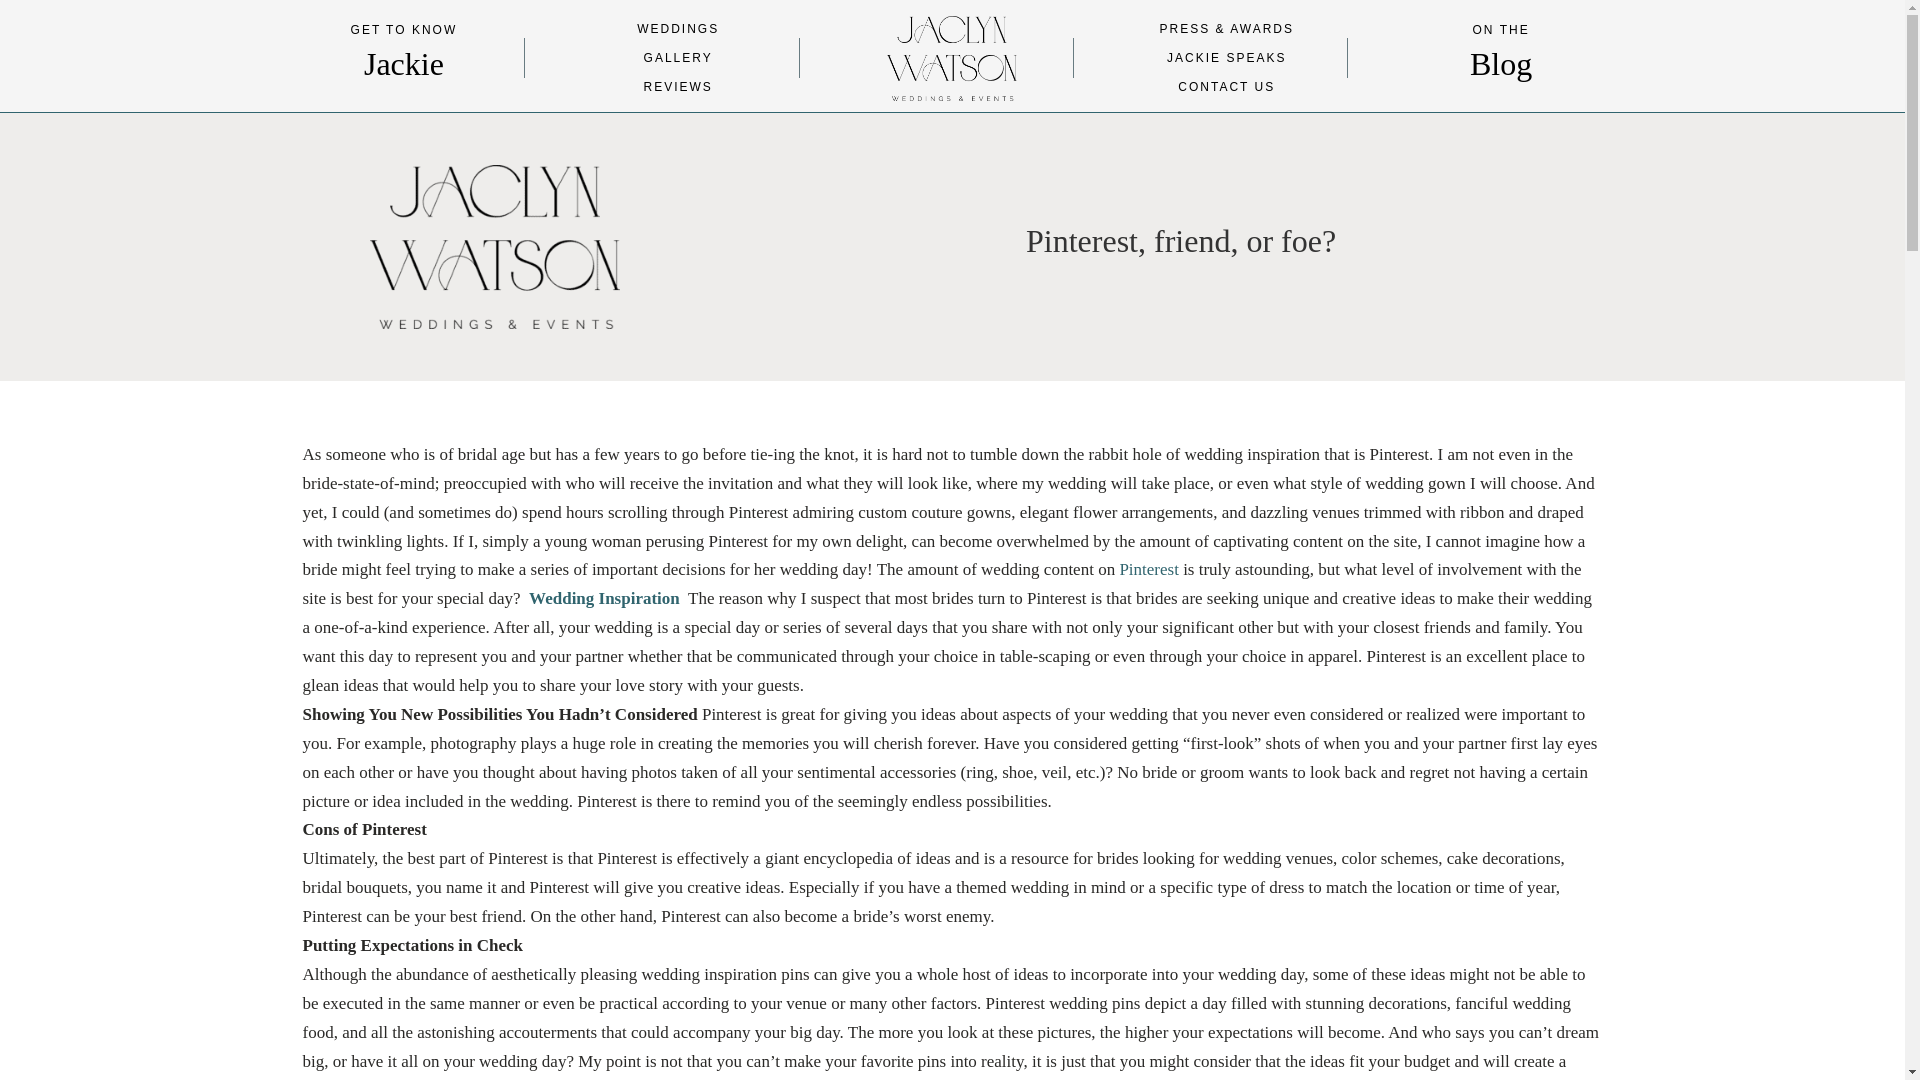 The width and height of the screenshot is (1920, 1080). Describe the element at coordinates (678, 86) in the screenshot. I see `REVIEWS` at that location.